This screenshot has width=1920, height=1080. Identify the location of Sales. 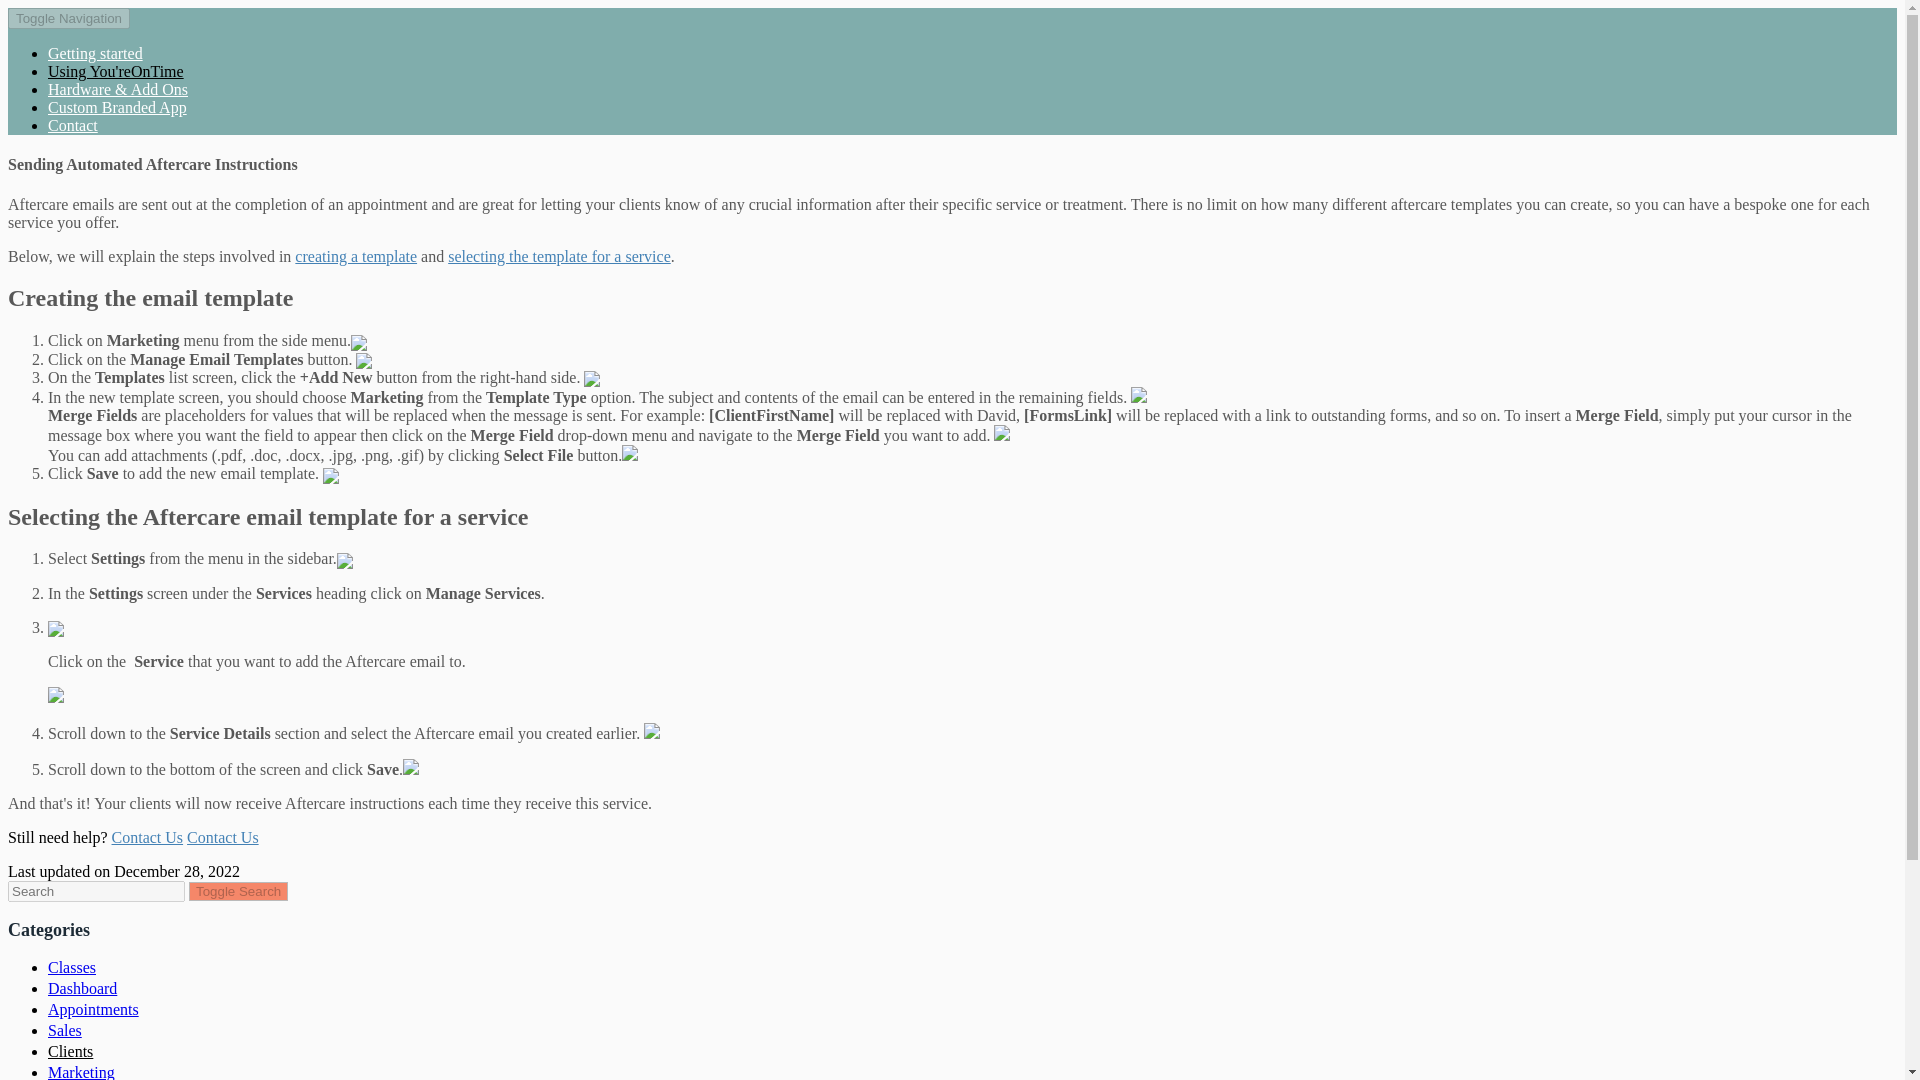
(65, 1030).